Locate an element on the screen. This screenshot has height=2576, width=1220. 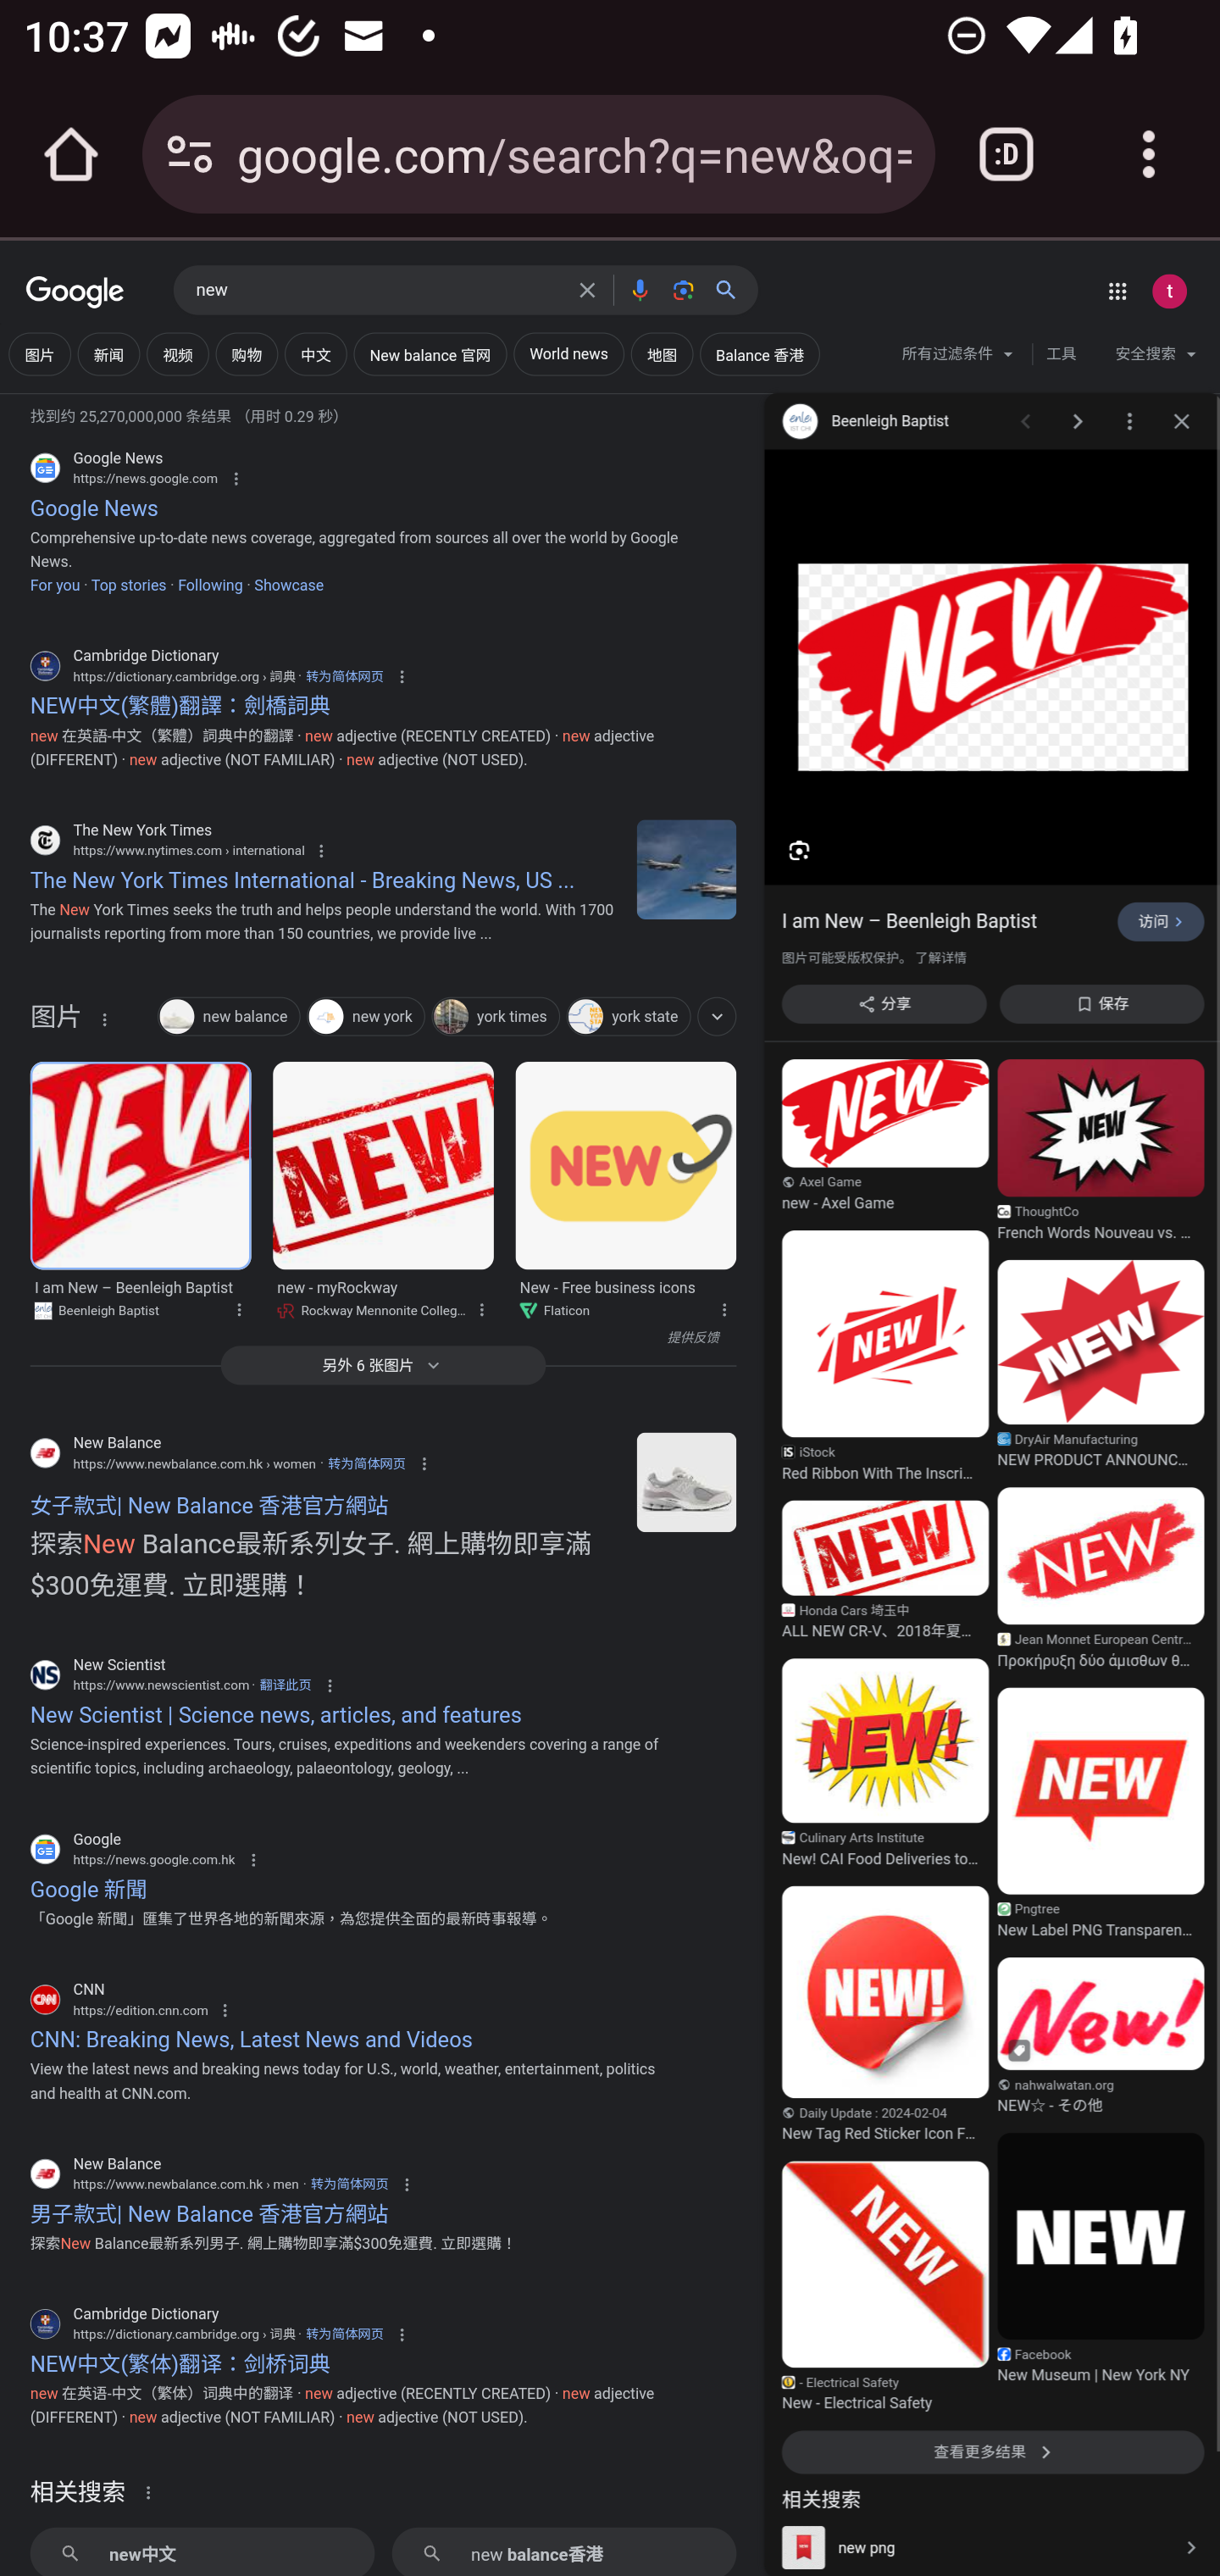
Google 应用 is located at coordinates (1117, 291).